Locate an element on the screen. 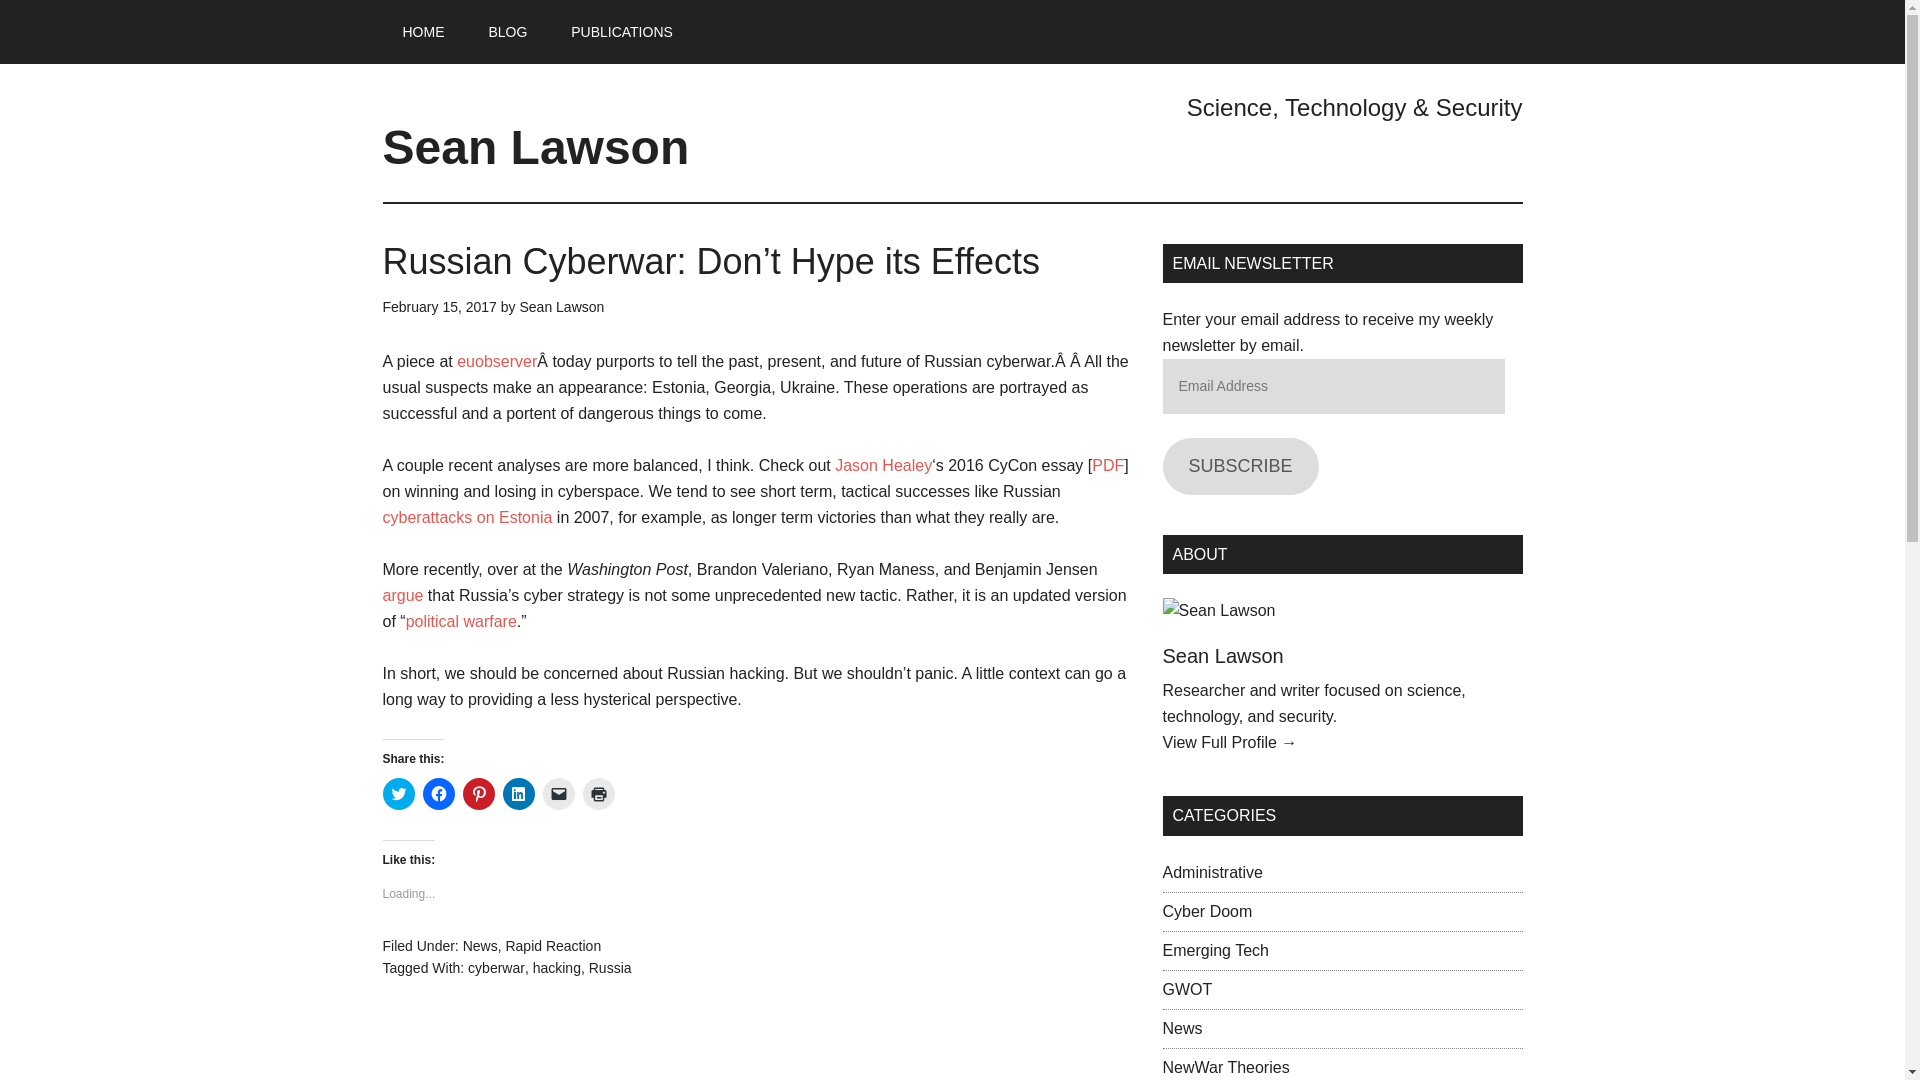 The width and height of the screenshot is (1920, 1080). euobserver is located at coordinates (496, 362).